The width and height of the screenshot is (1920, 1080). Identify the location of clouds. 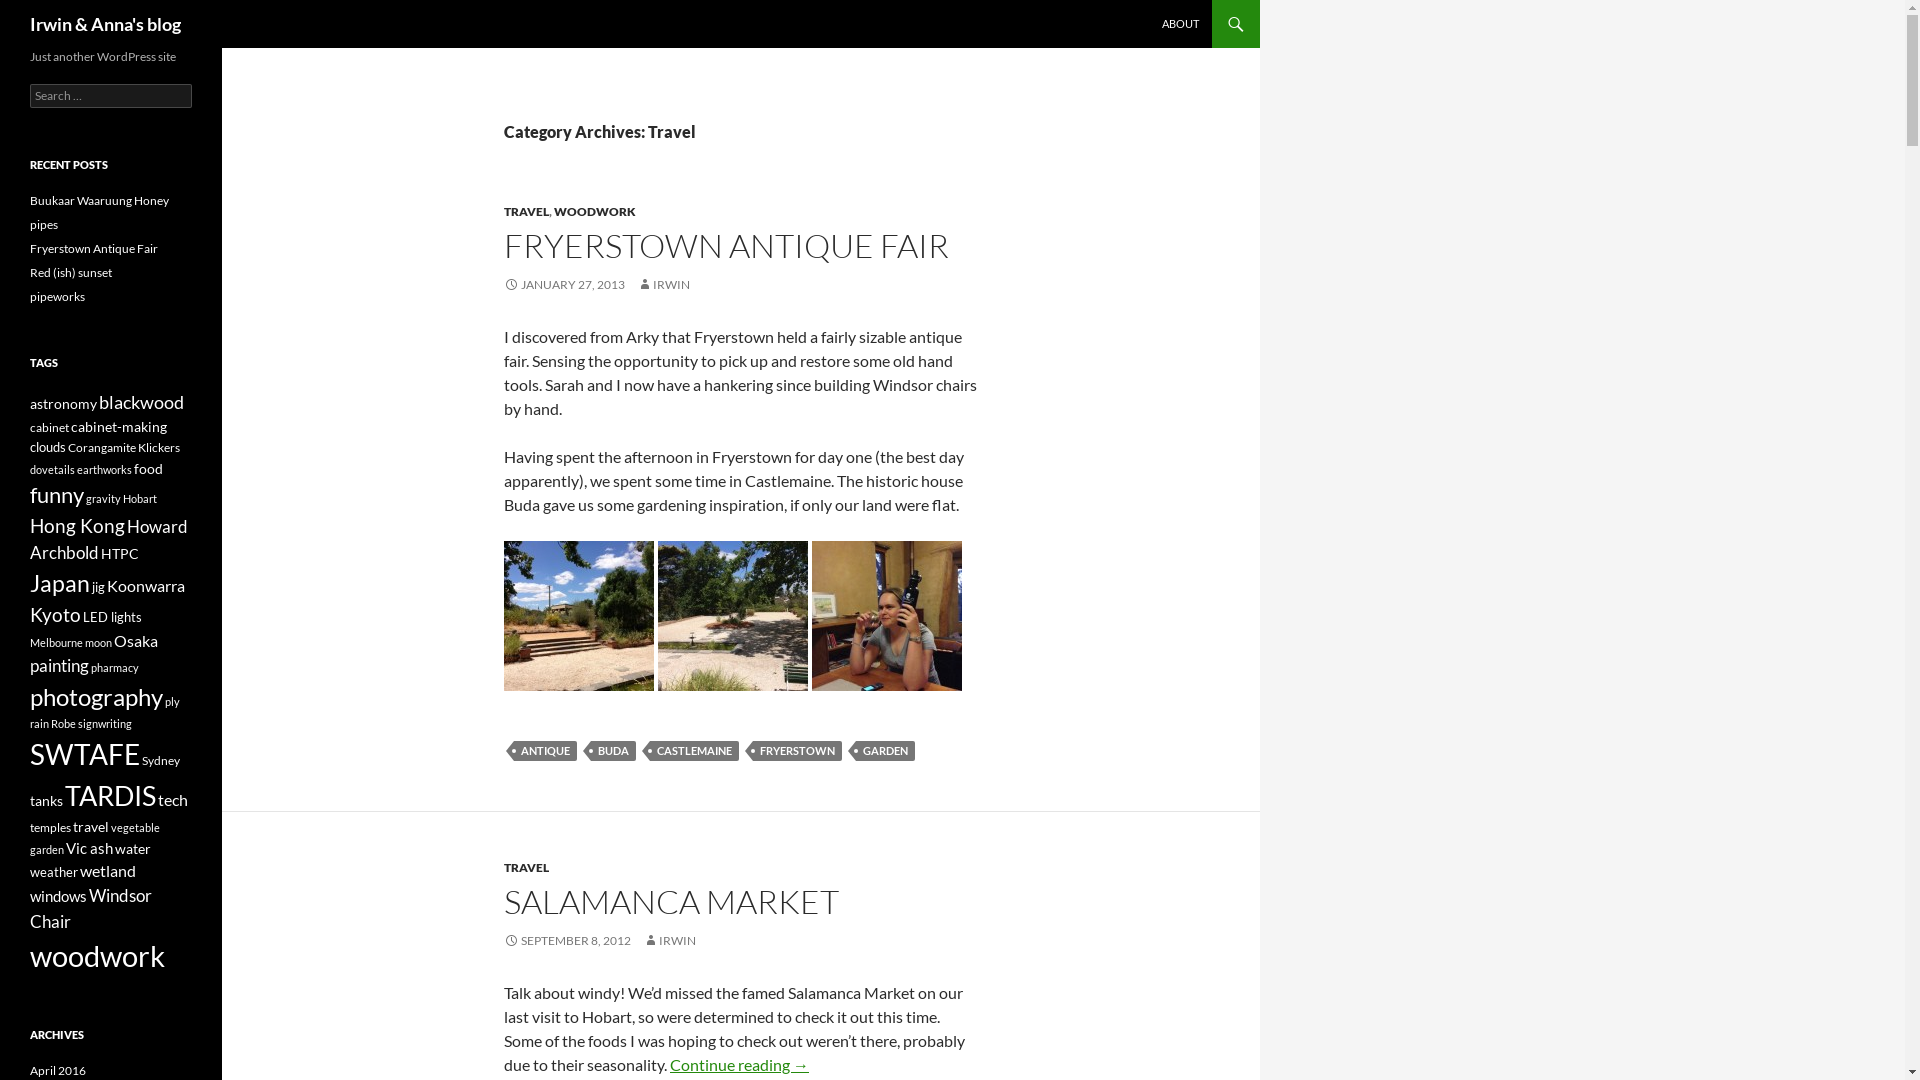
(48, 447).